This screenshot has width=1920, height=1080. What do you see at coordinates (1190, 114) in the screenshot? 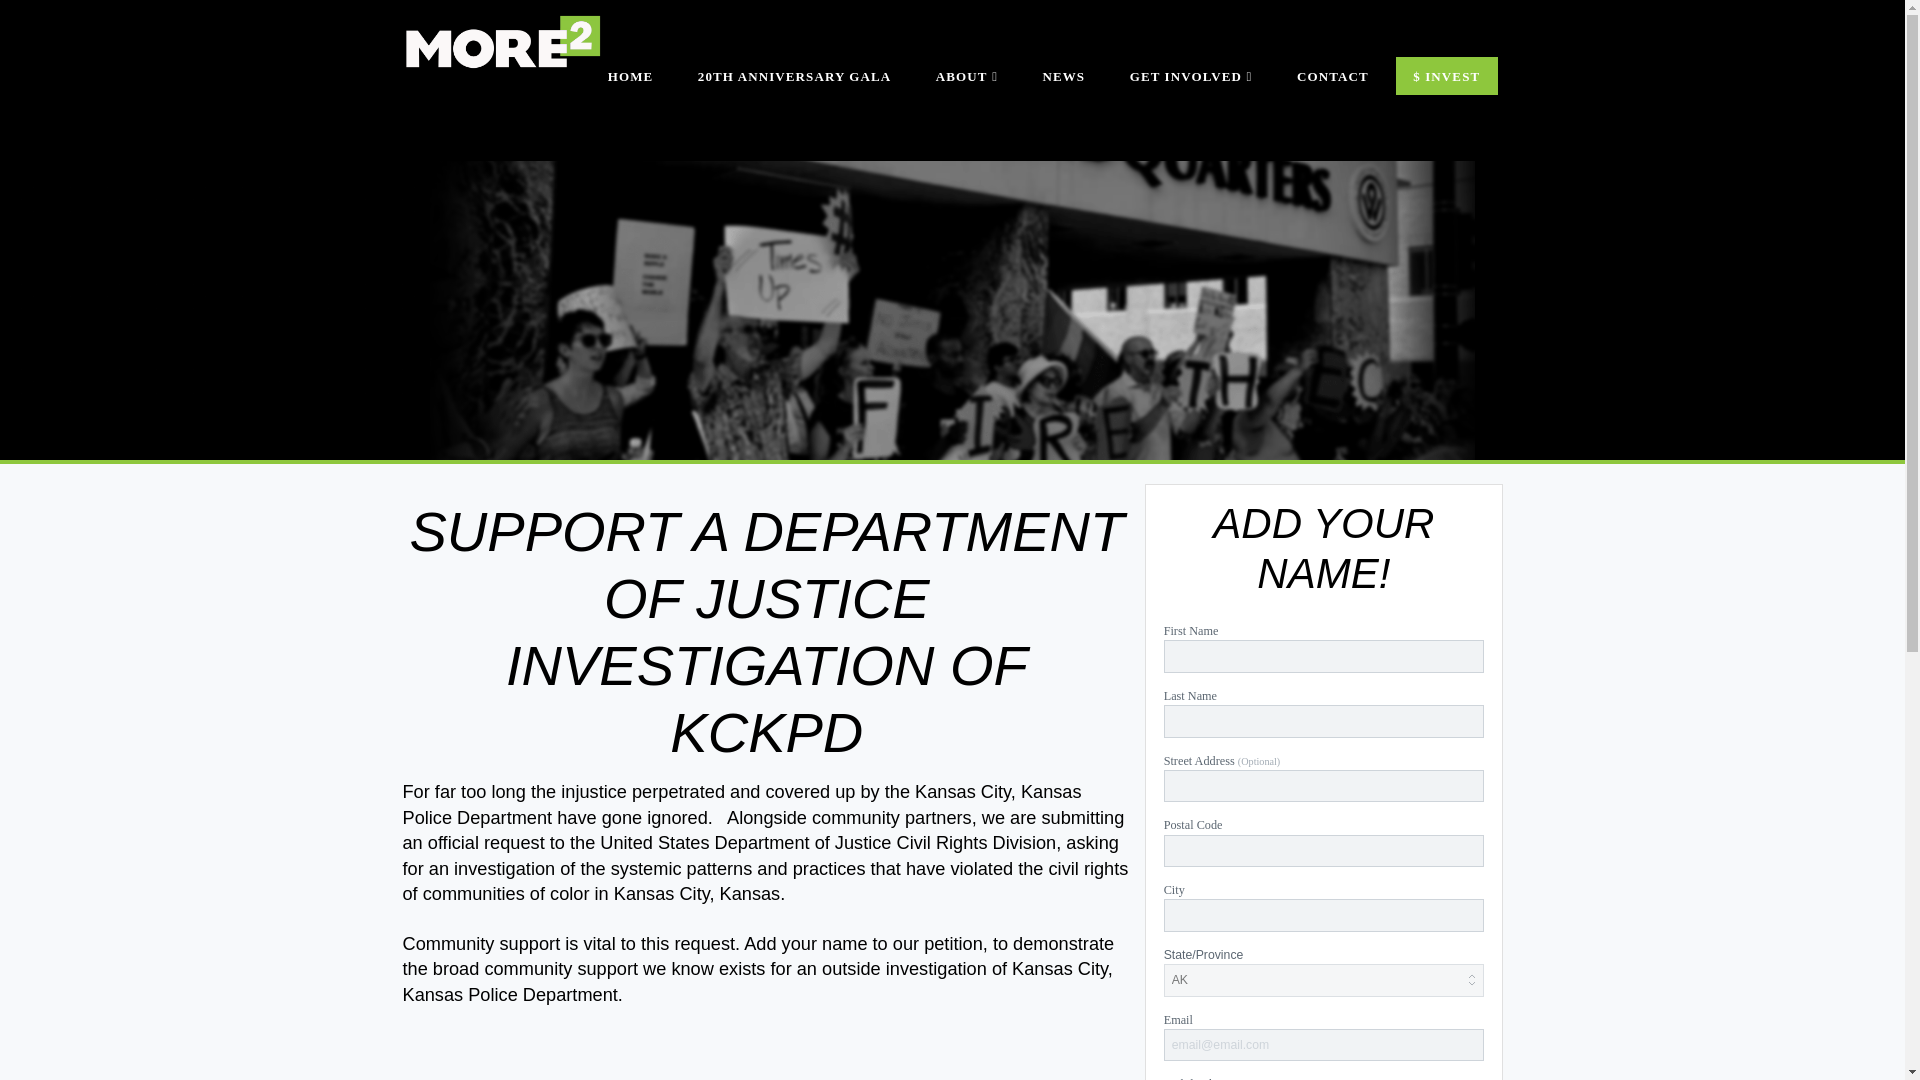
I see `GET INVOLVED` at bounding box center [1190, 114].